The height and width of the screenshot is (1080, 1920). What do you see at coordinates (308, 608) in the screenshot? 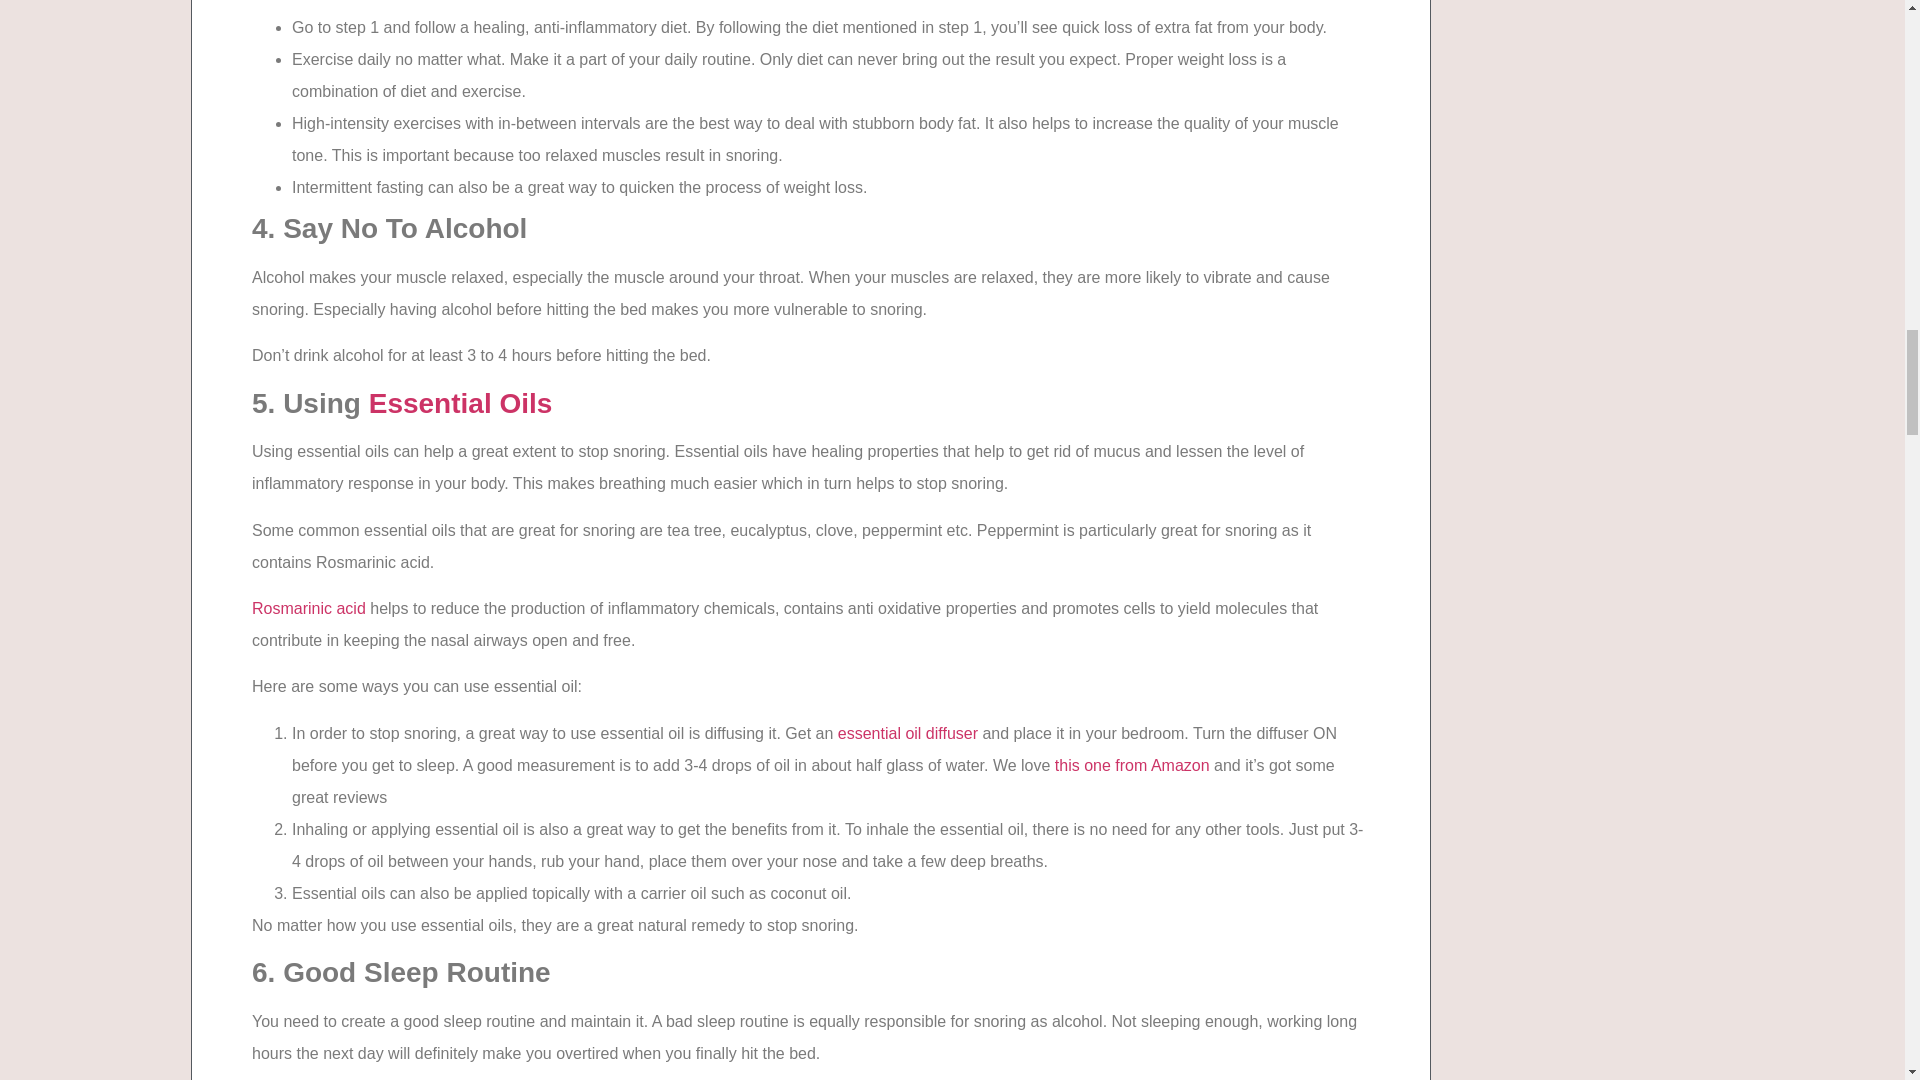
I see `Rosmarinic acid` at bounding box center [308, 608].